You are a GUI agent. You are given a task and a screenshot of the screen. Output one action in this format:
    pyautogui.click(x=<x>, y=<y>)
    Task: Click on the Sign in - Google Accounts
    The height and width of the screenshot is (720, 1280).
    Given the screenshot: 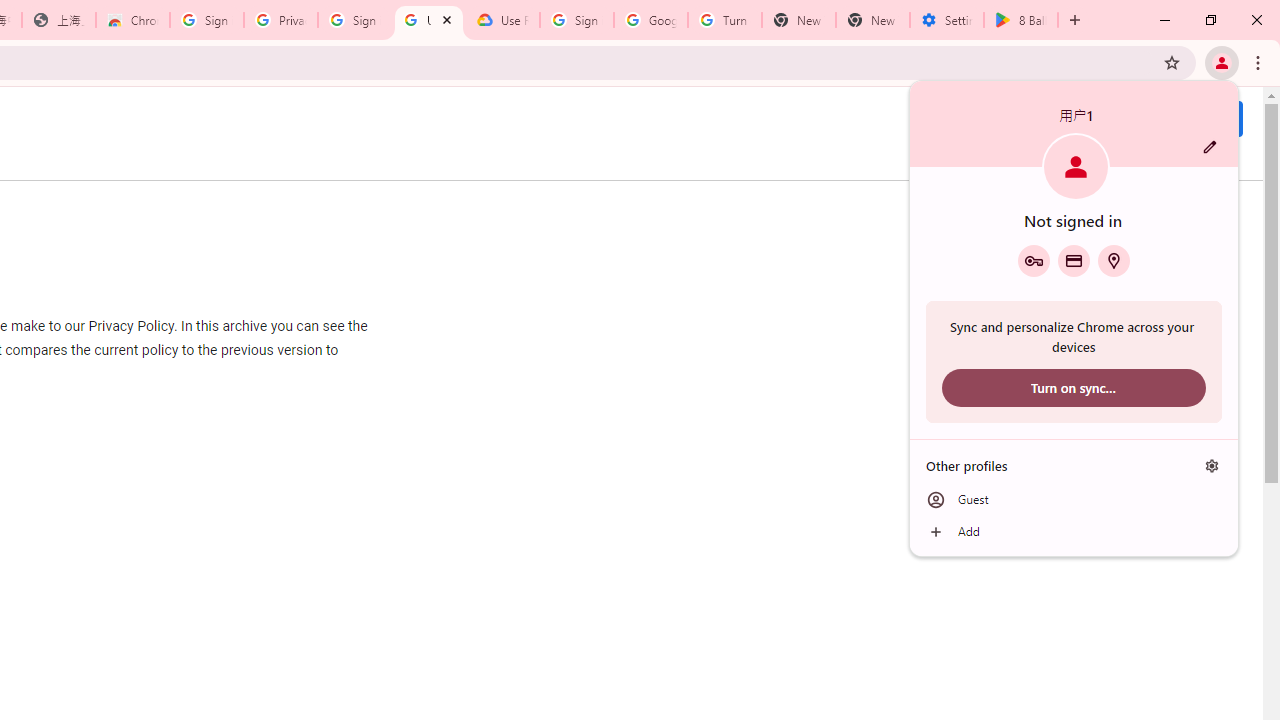 What is the action you would take?
    pyautogui.click(x=577, y=20)
    